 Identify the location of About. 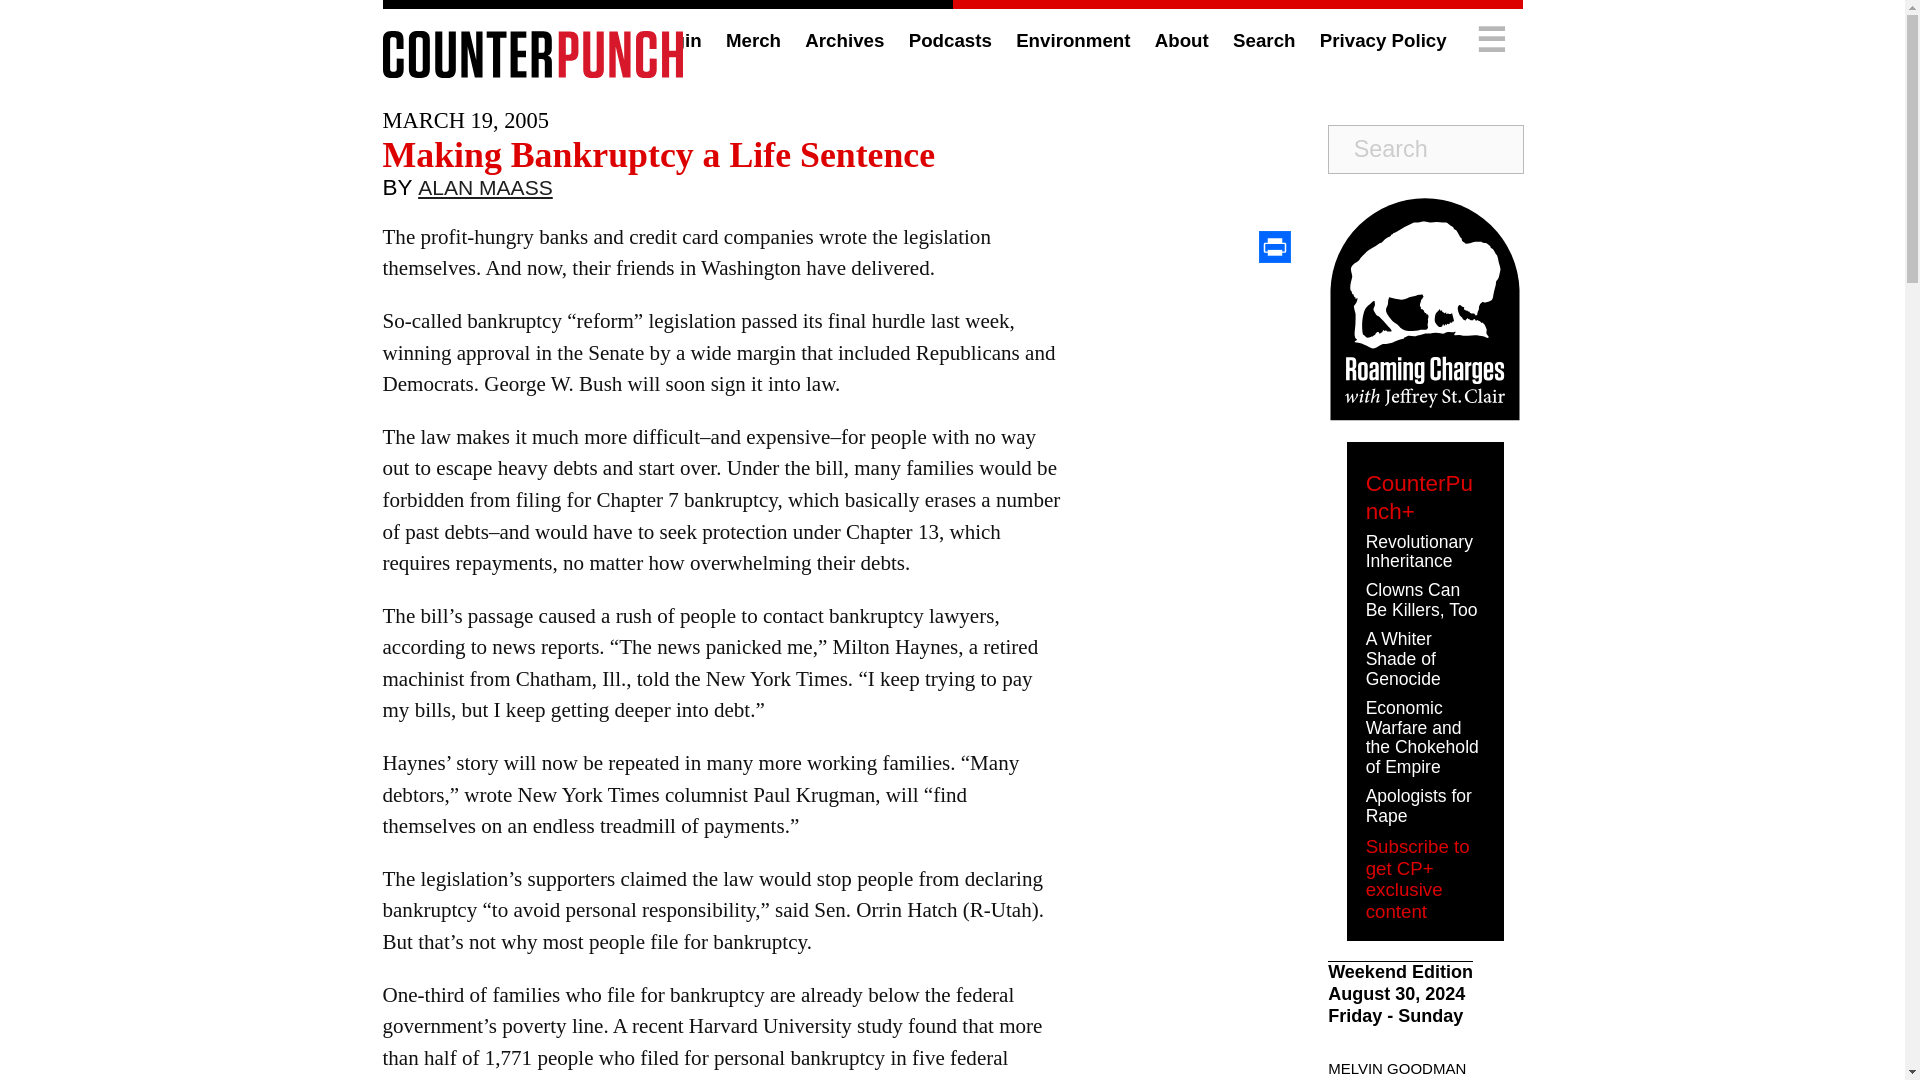
(1182, 40).